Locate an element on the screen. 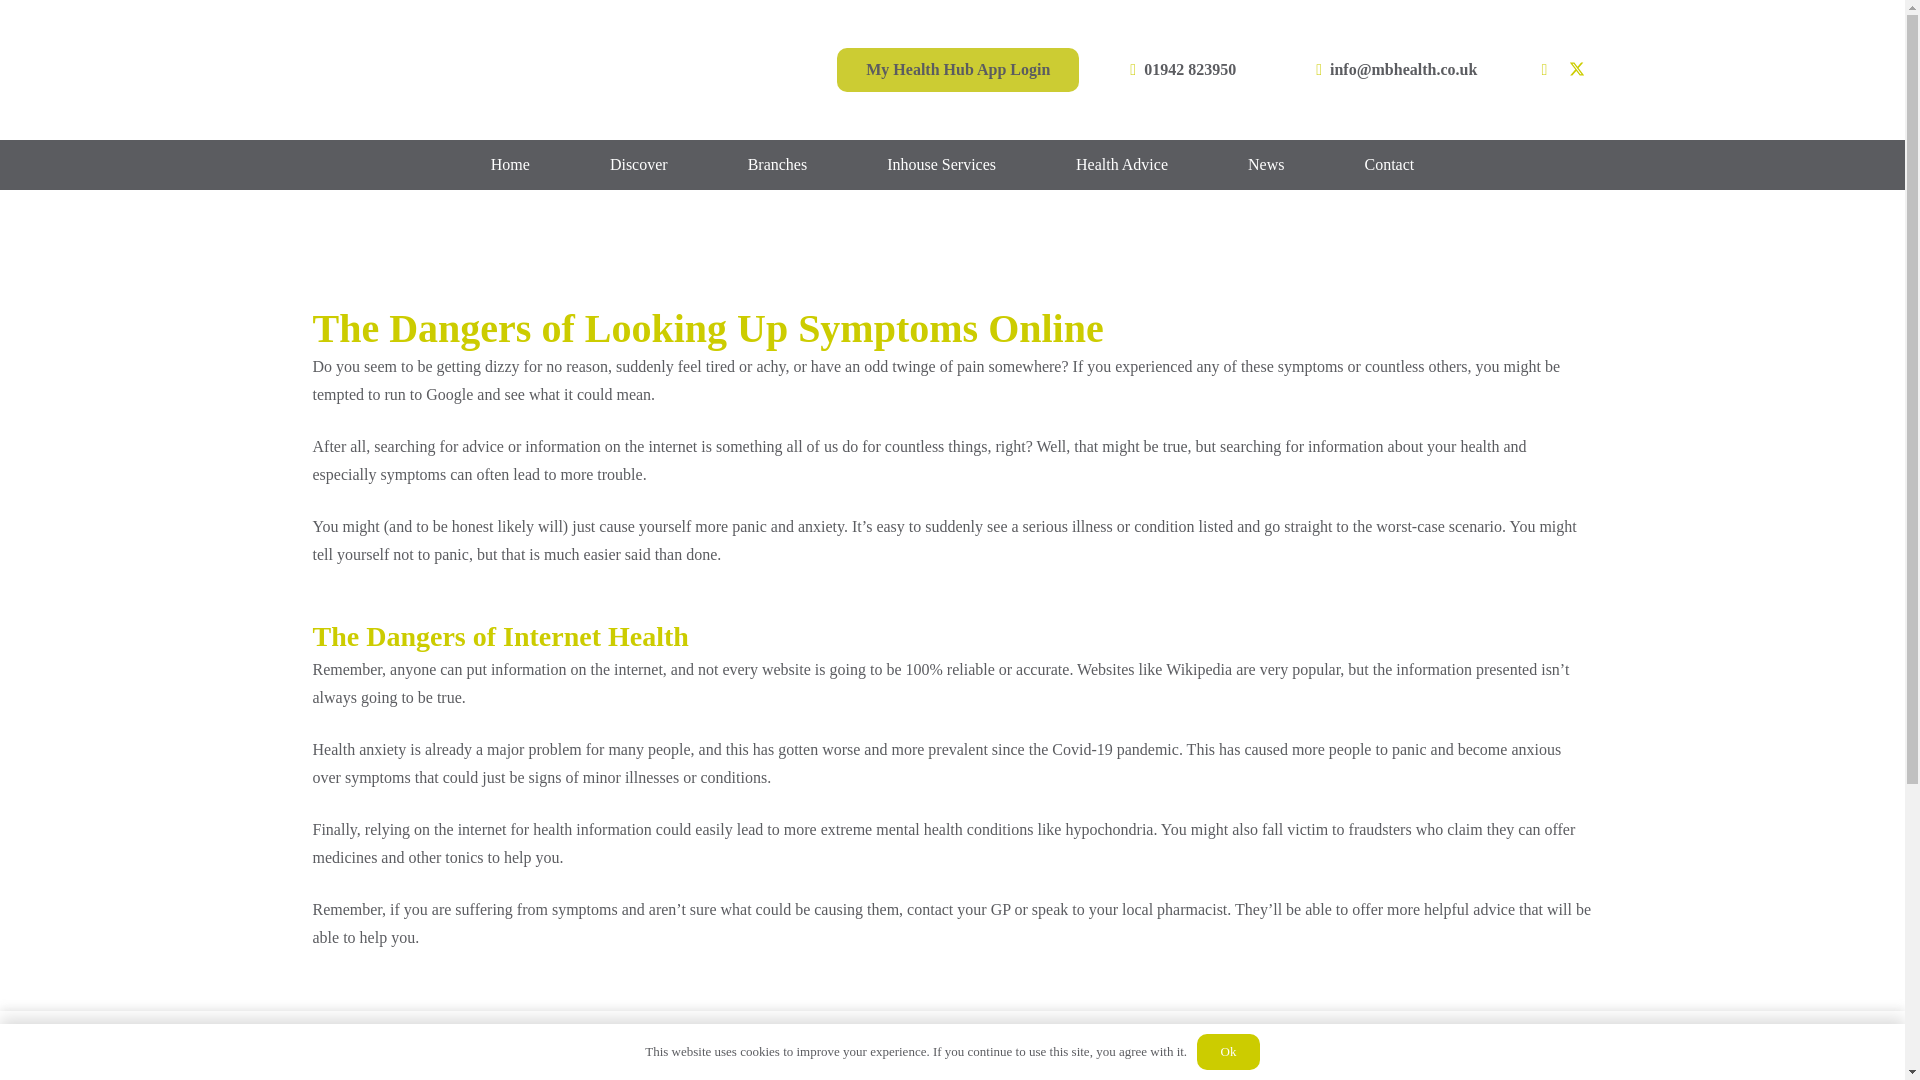 The width and height of the screenshot is (1920, 1080). Health Advice is located at coordinates (1122, 165).